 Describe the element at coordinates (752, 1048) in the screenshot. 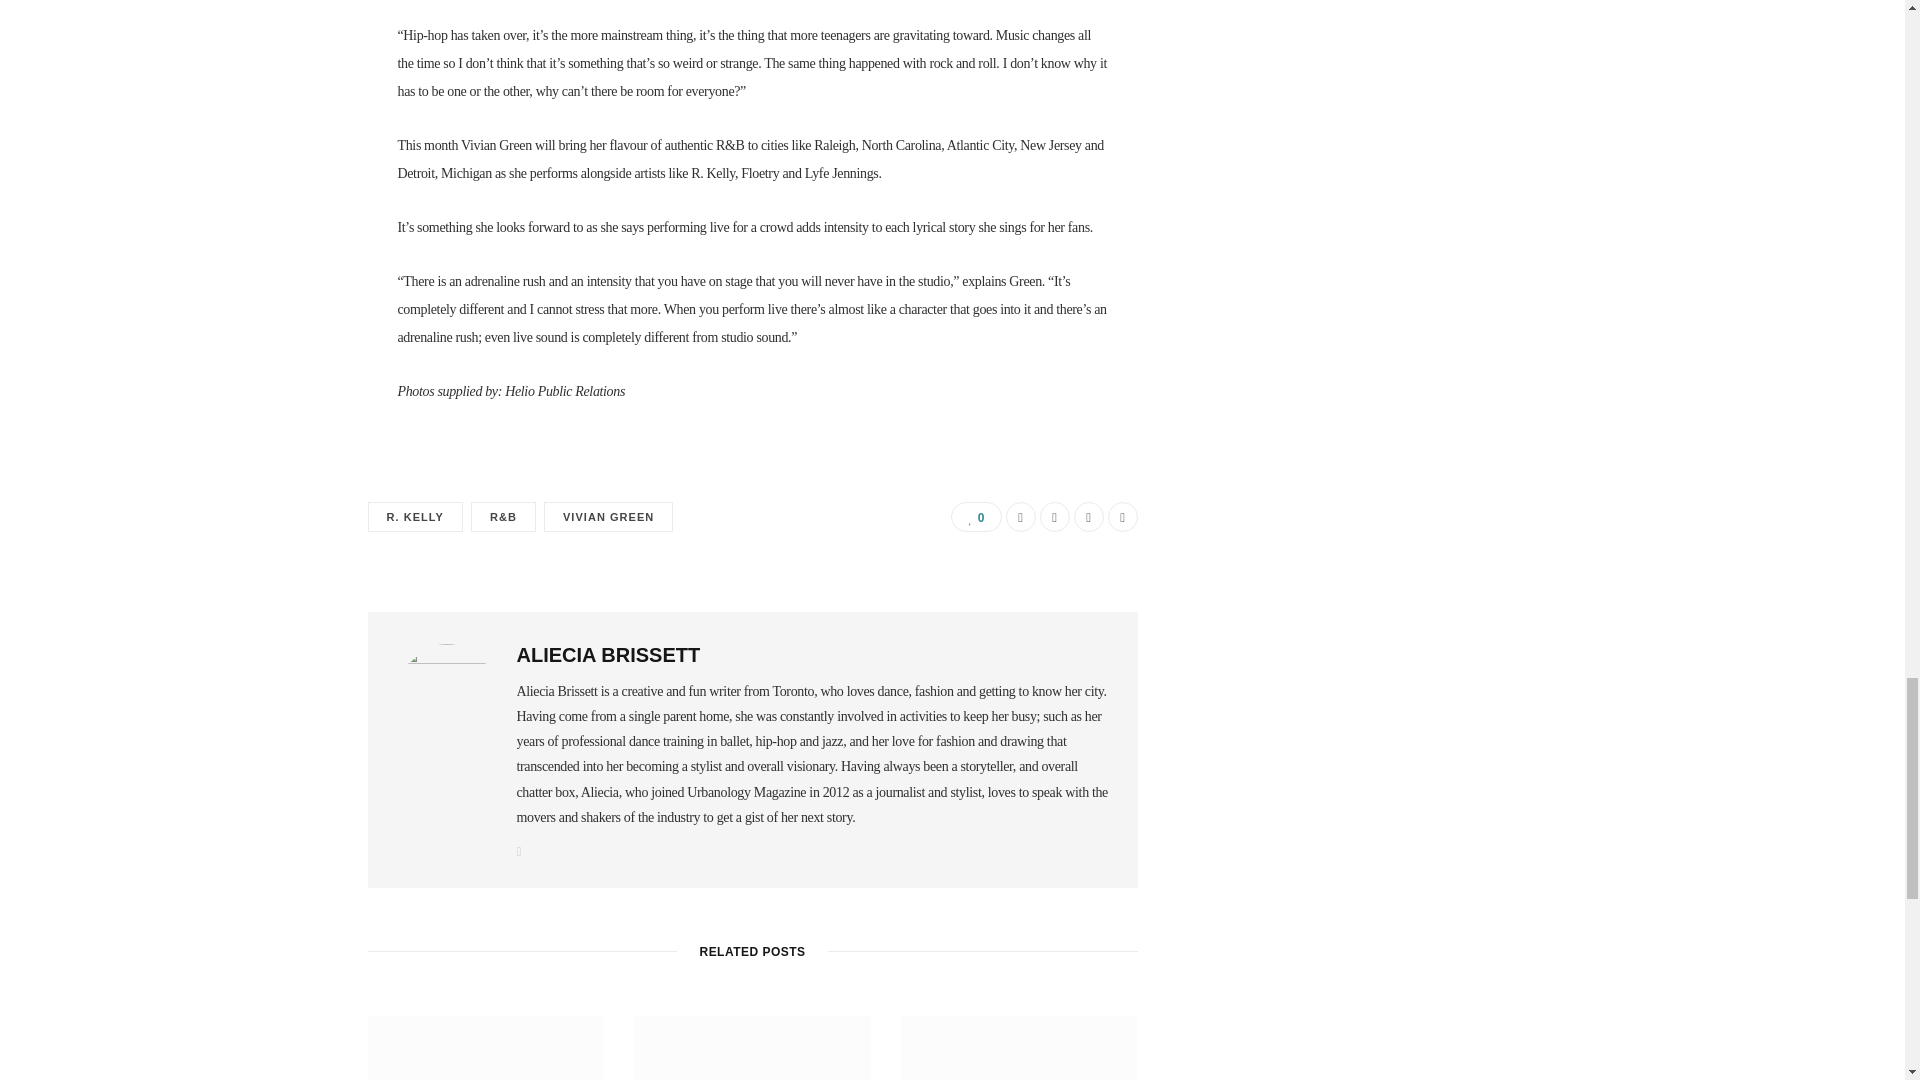

I see `Tanisha Clarke: Music mogul in the making` at that location.